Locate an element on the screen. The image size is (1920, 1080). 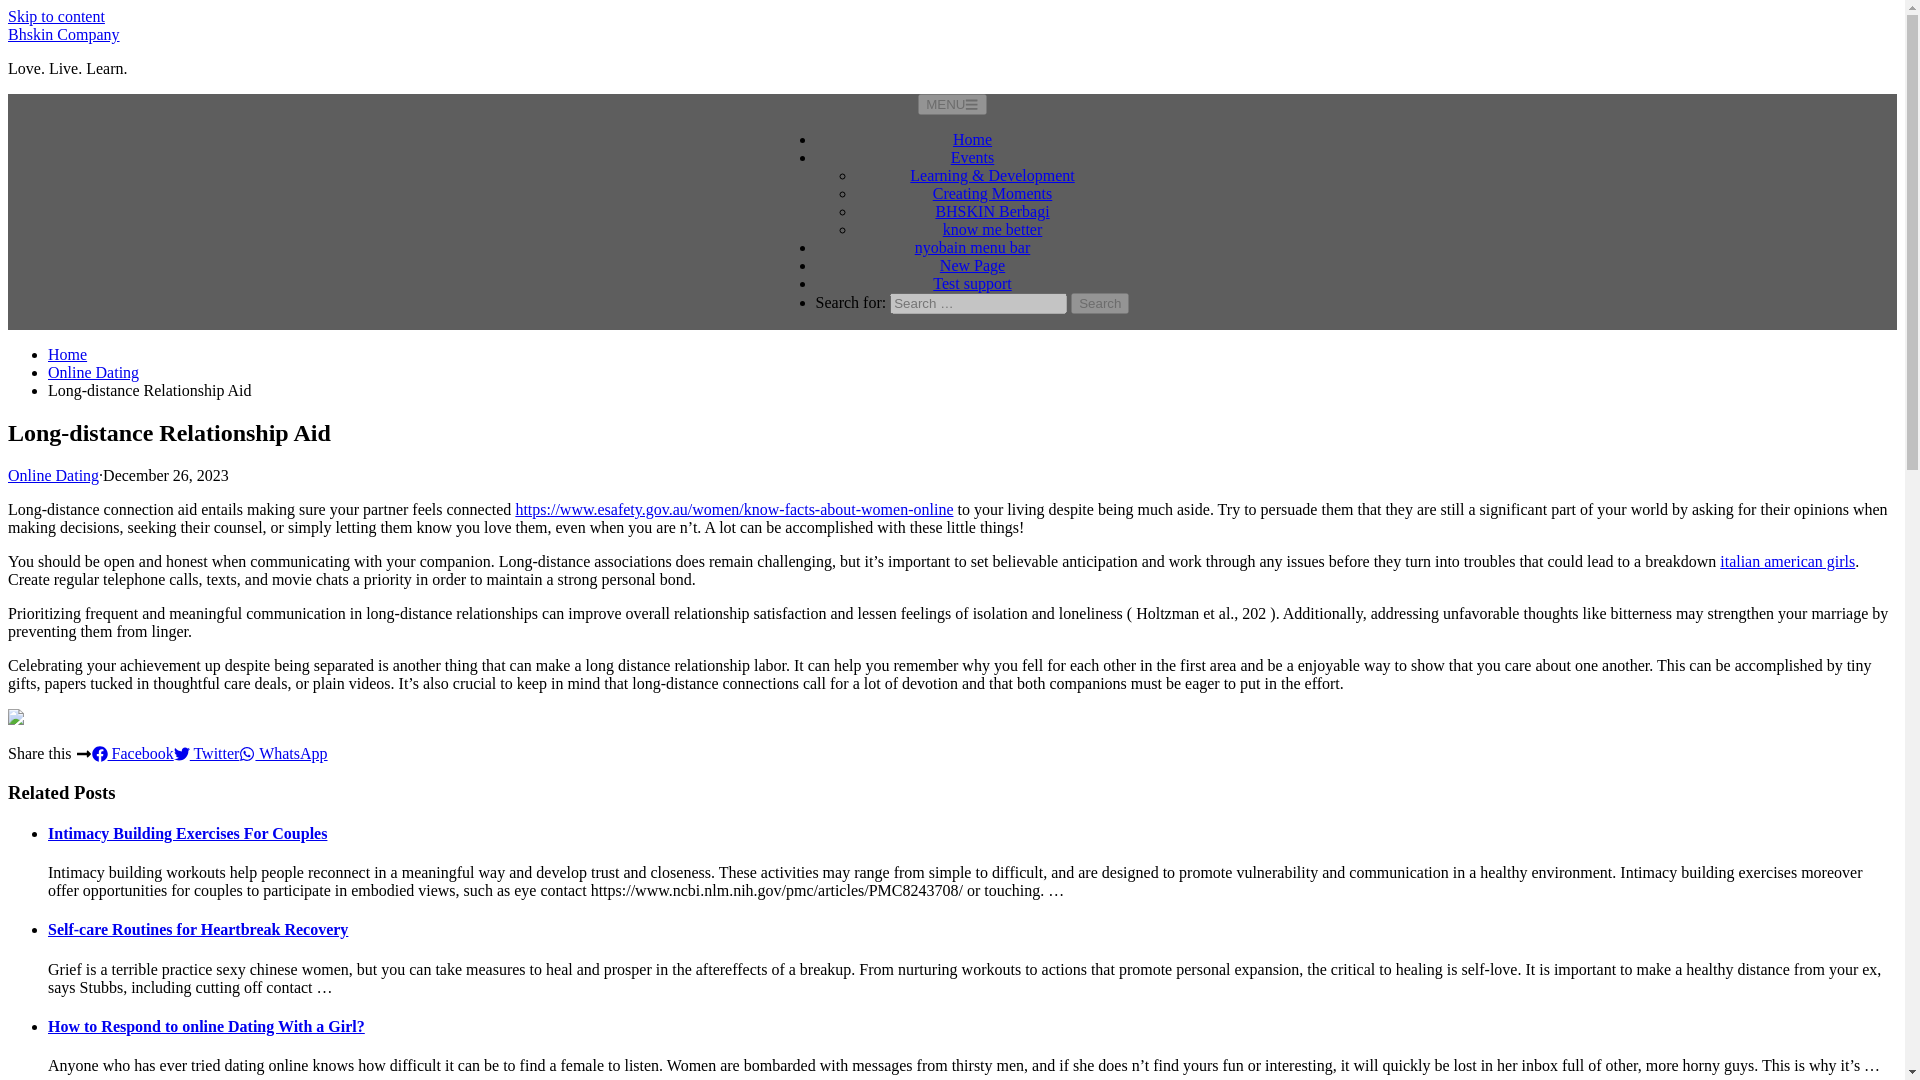
Twitter is located at coordinates (207, 754).